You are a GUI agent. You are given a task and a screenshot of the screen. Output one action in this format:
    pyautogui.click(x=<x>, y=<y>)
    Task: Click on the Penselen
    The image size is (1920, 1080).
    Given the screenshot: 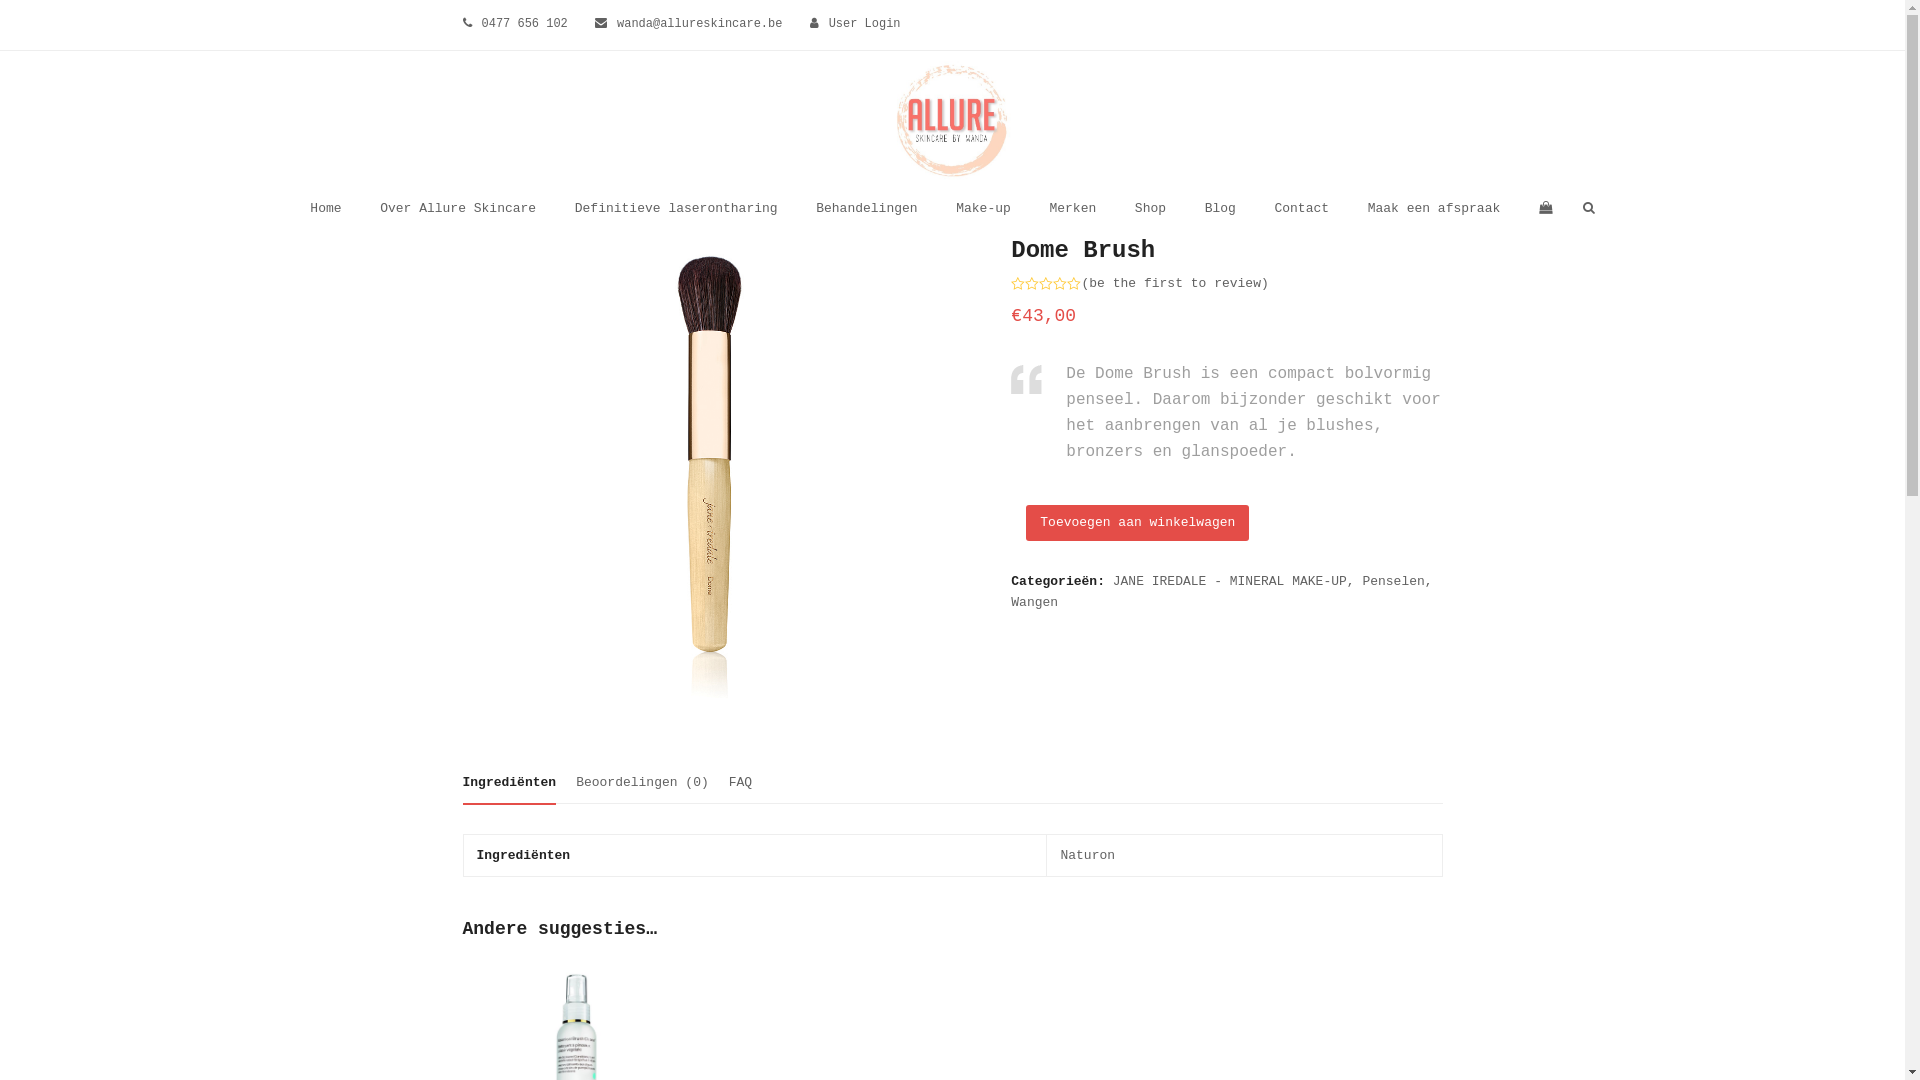 What is the action you would take?
    pyautogui.click(x=1393, y=582)
    